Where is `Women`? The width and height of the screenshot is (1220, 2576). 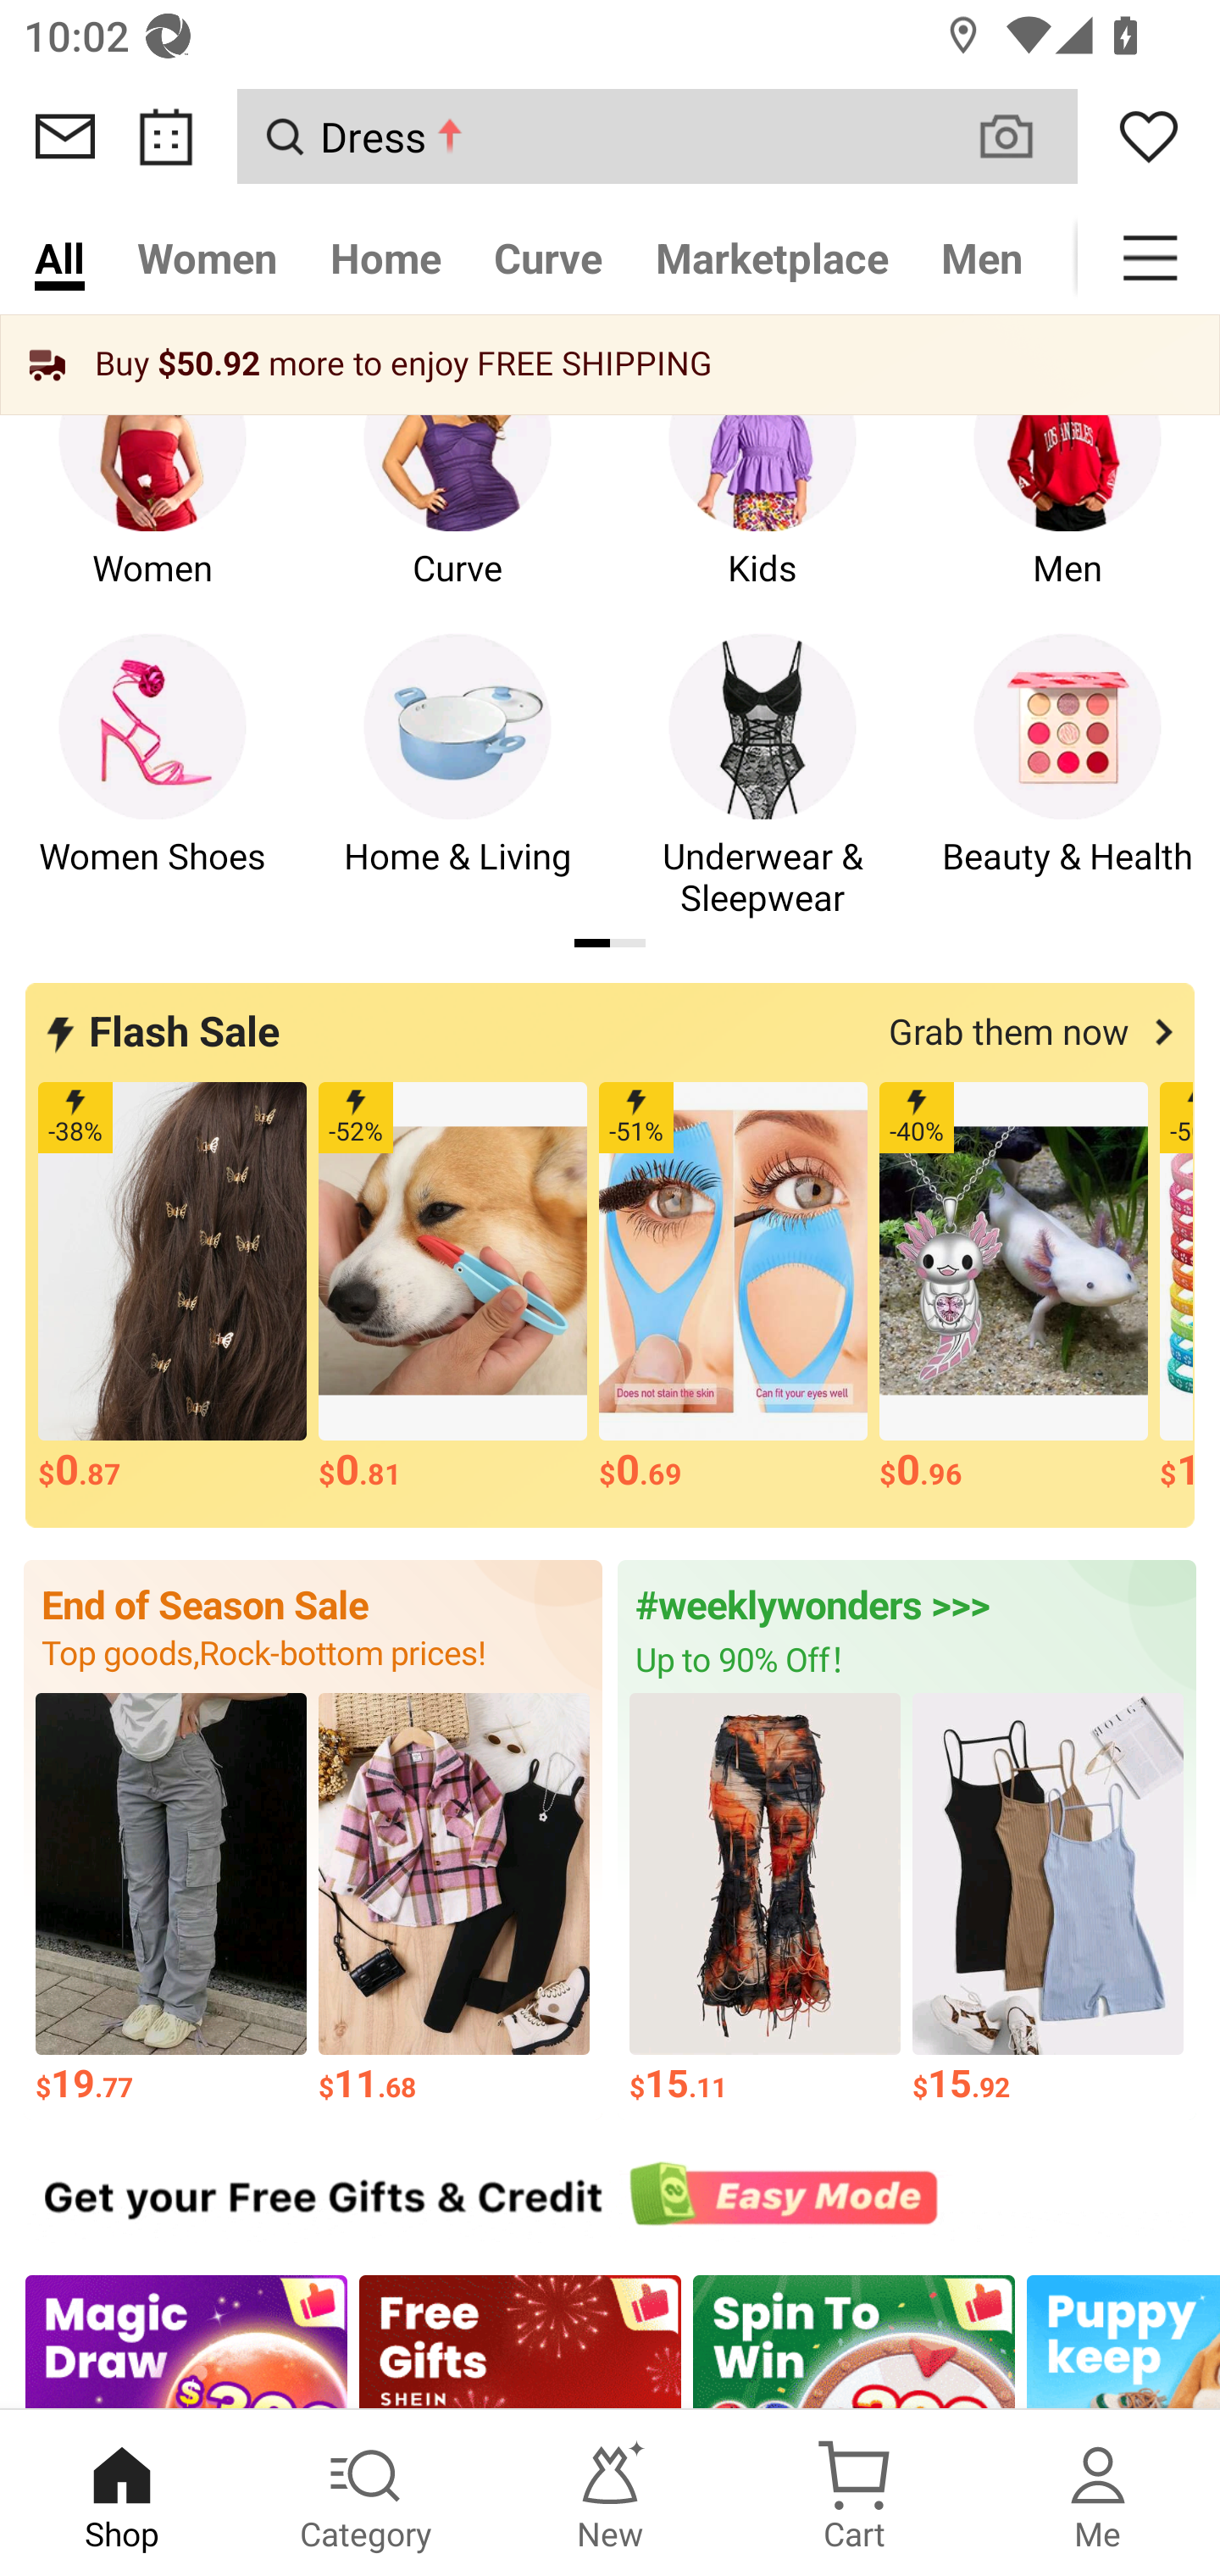 Women is located at coordinates (152, 489).